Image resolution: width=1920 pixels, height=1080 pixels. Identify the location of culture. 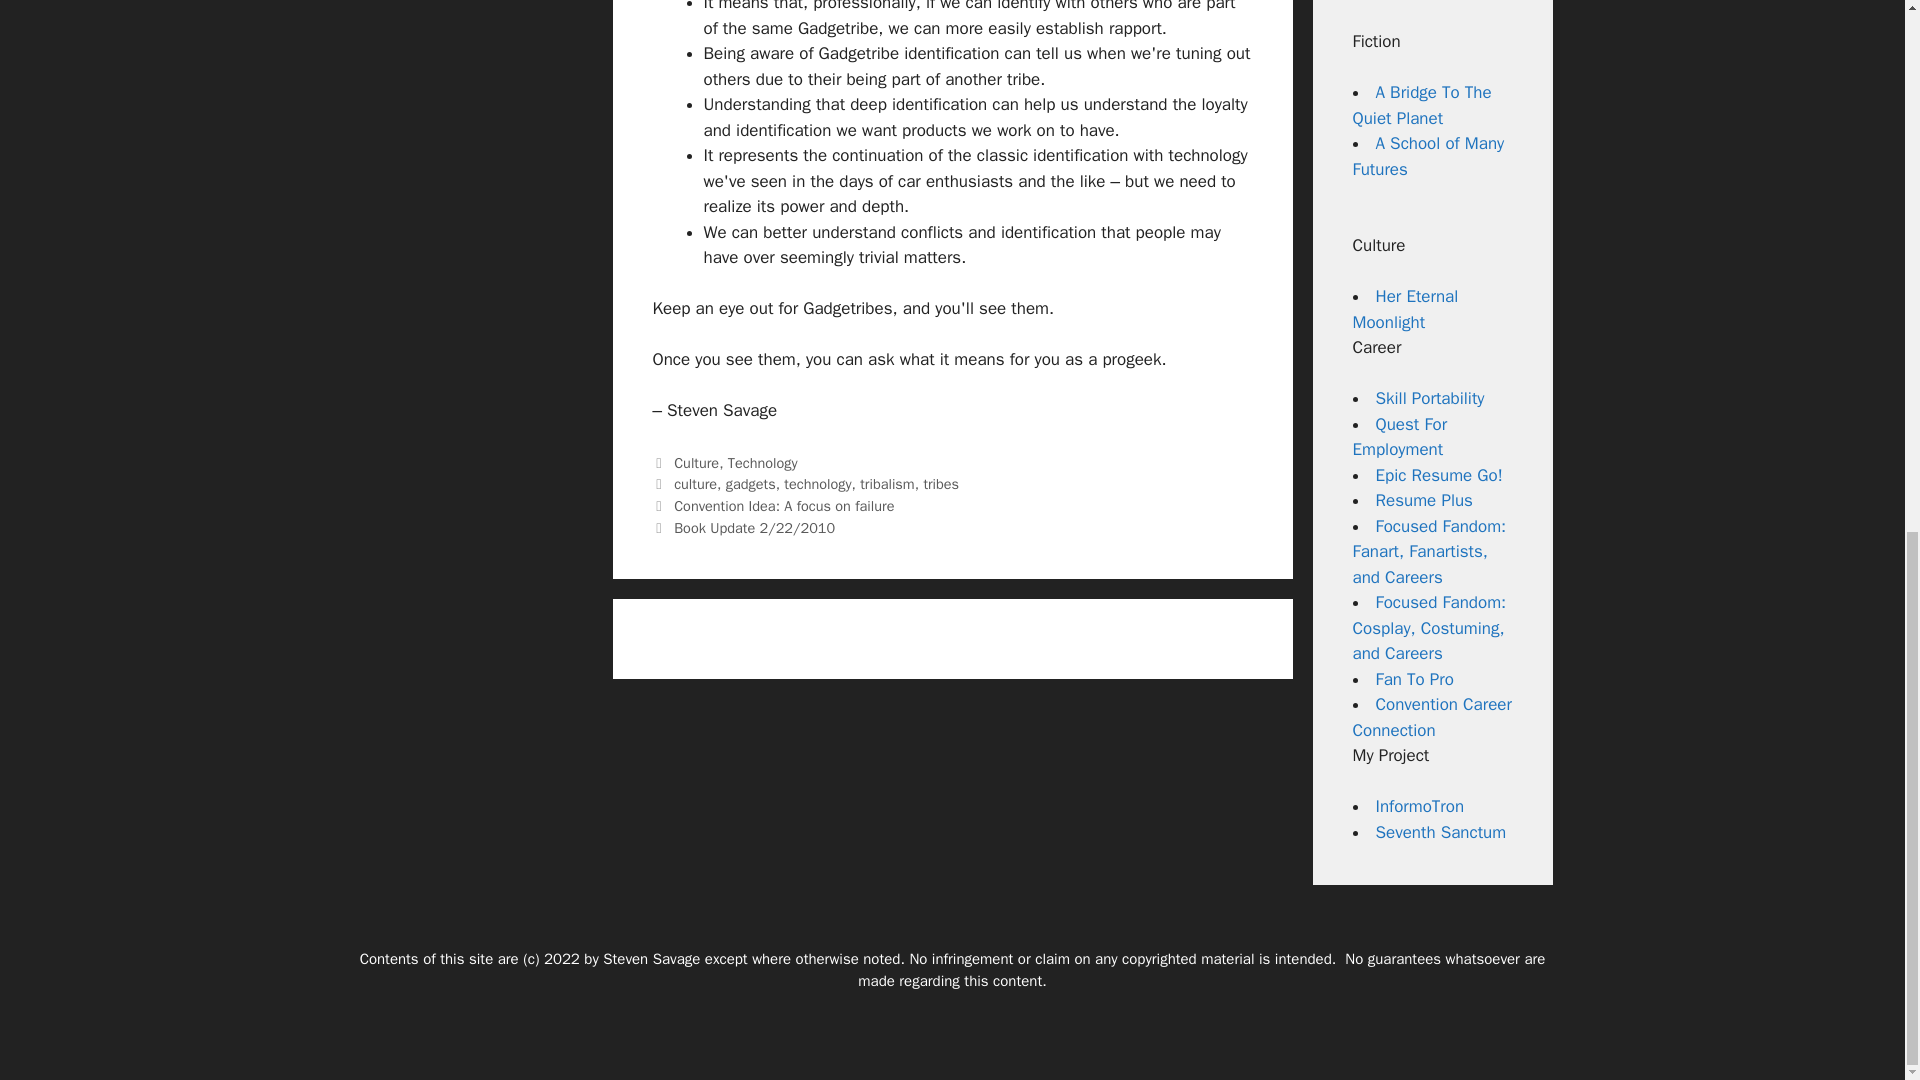
(694, 484).